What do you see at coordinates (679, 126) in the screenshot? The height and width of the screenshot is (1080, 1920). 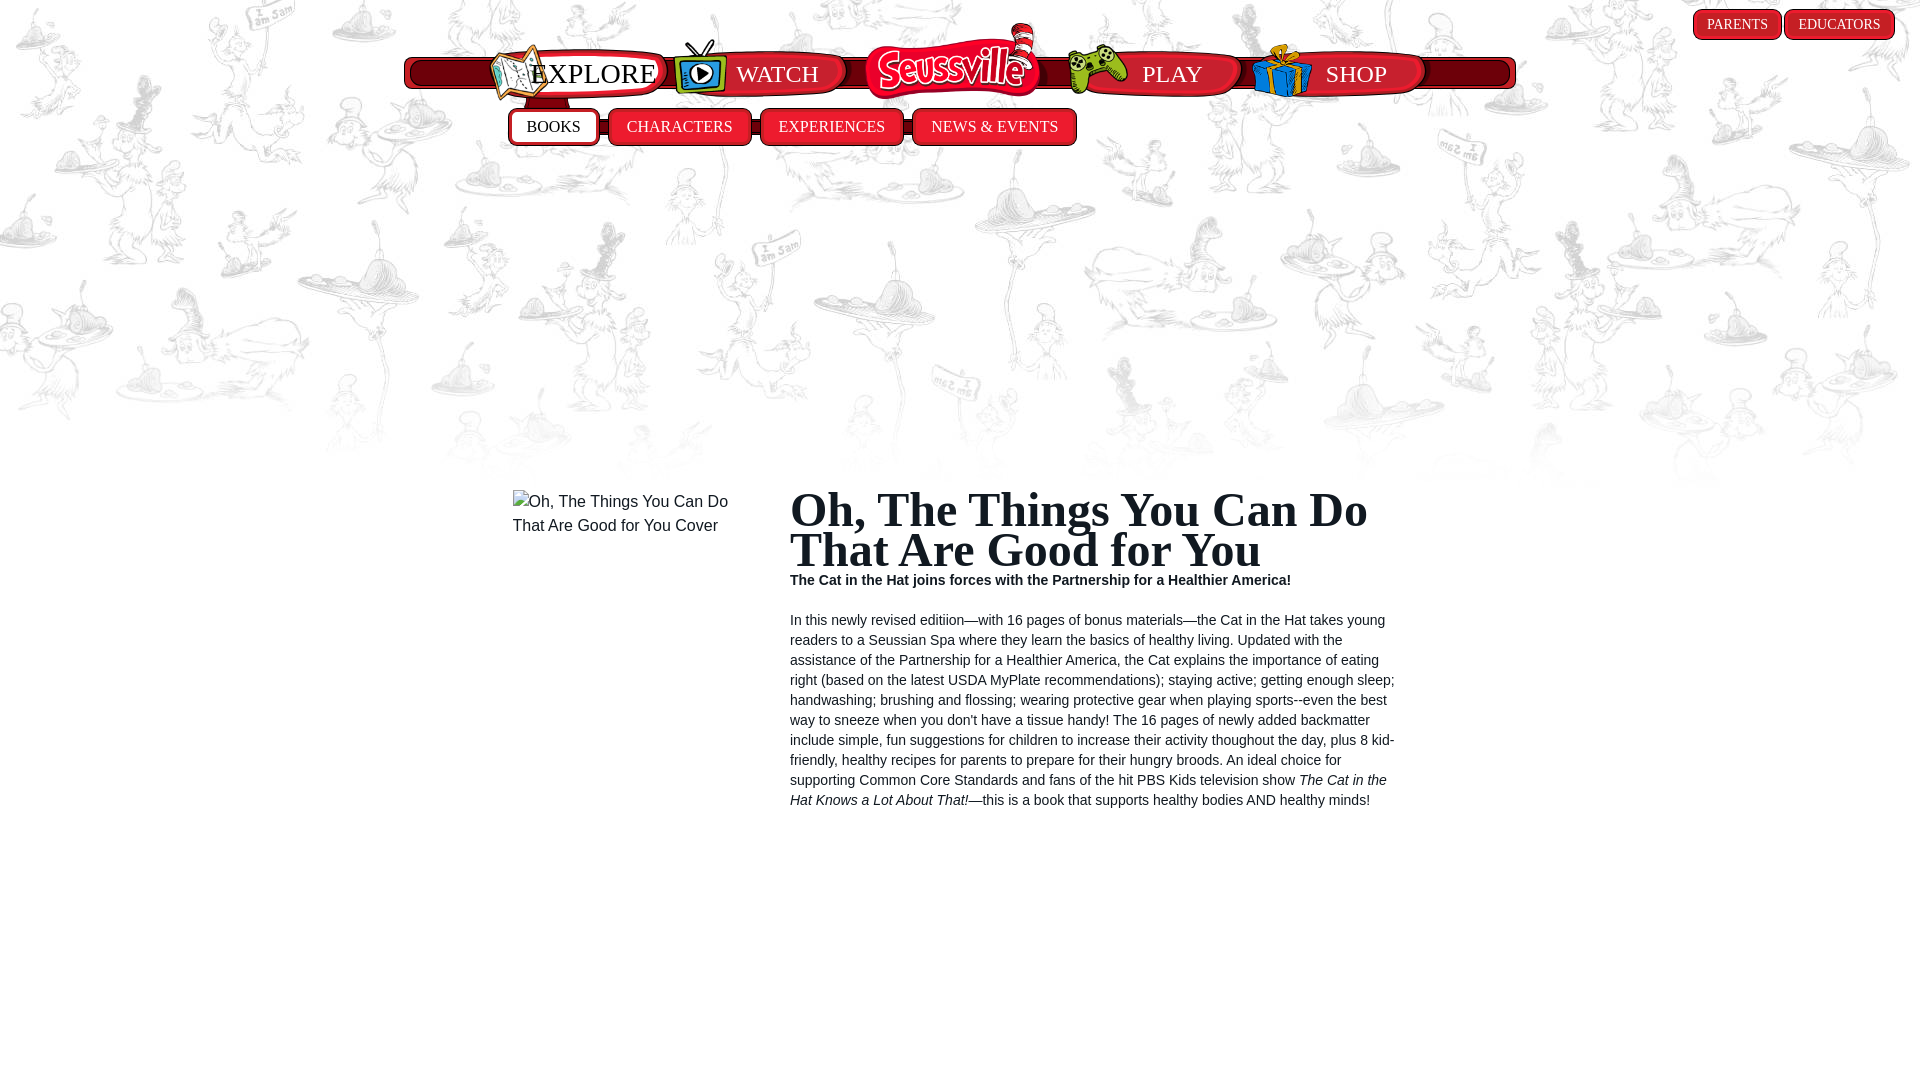 I see `CHARACTERS` at bounding box center [679, 126].